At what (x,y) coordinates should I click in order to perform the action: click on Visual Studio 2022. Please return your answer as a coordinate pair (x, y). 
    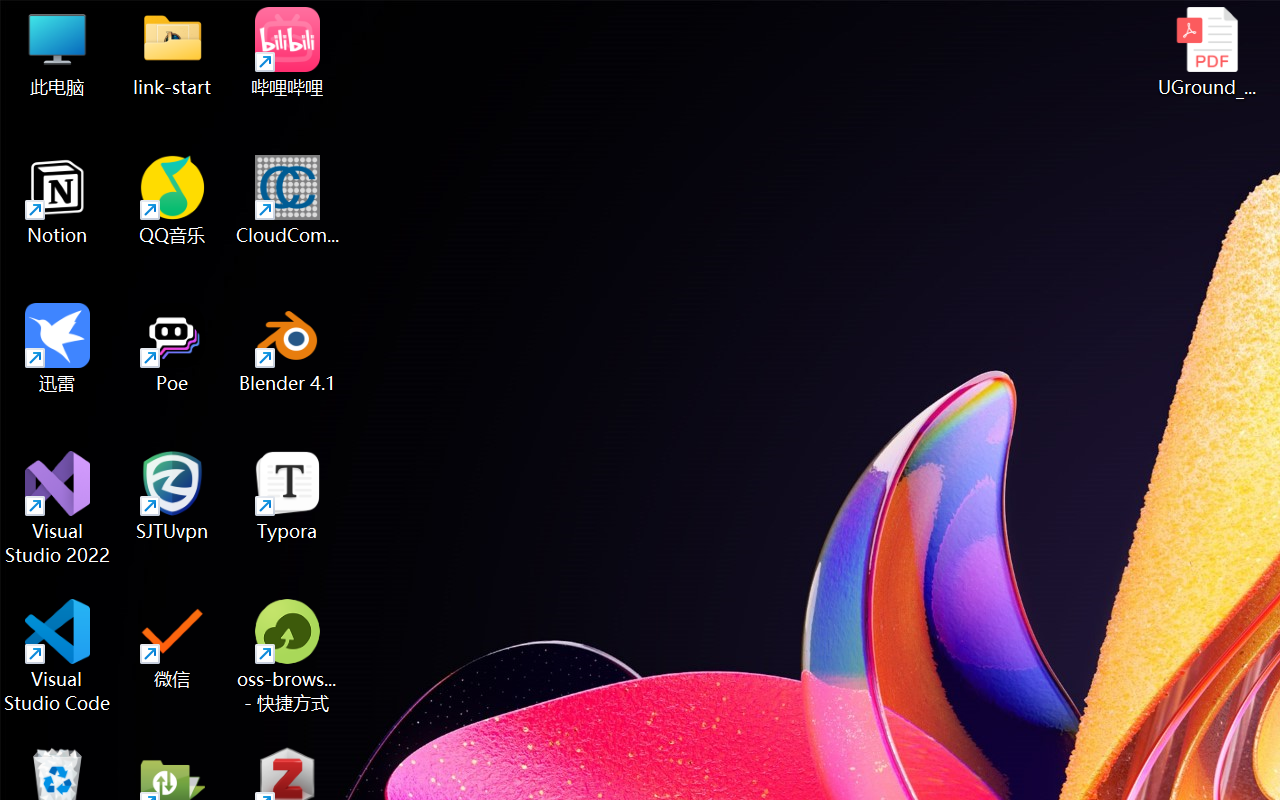
    Looking at the image, I should click on (58, 508).